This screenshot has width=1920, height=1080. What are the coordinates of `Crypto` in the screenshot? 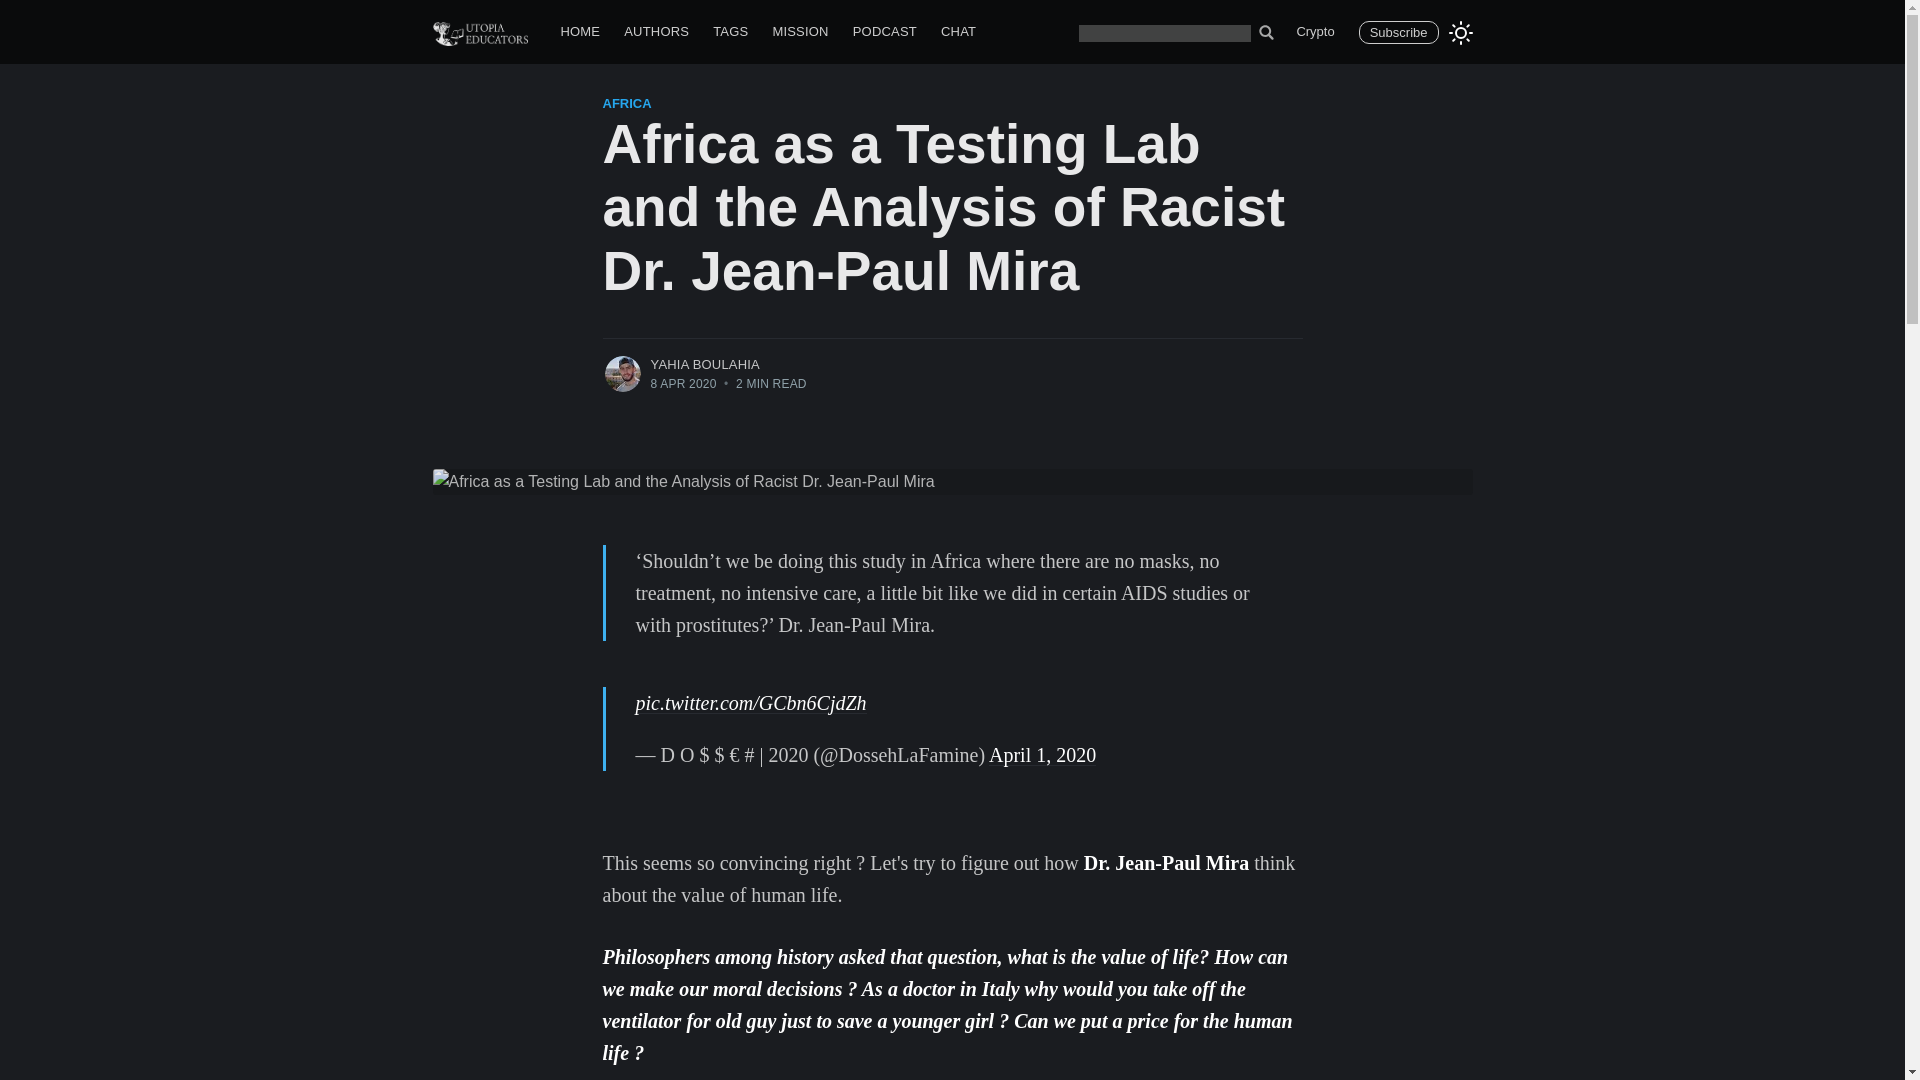 It's located at (1314, 32).